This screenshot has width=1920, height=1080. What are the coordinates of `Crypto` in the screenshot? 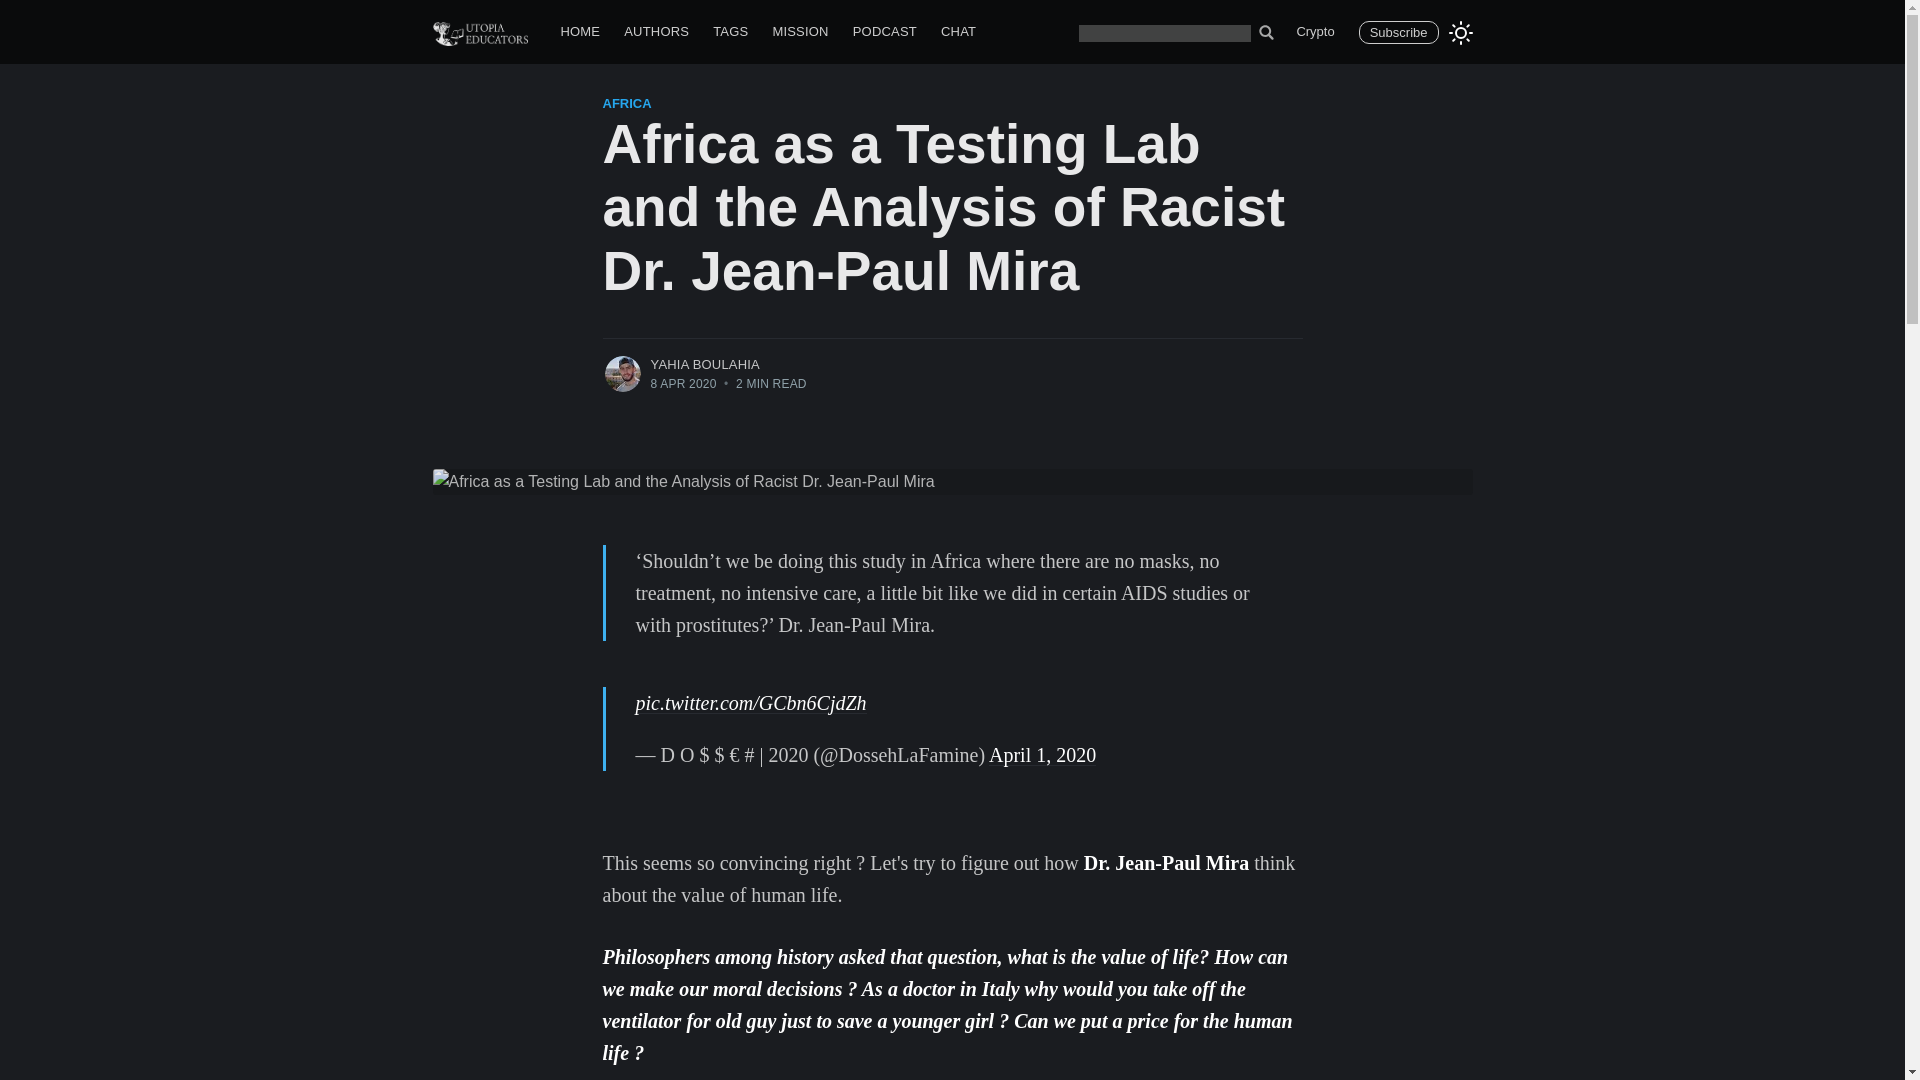 It's located at (1314, 32).